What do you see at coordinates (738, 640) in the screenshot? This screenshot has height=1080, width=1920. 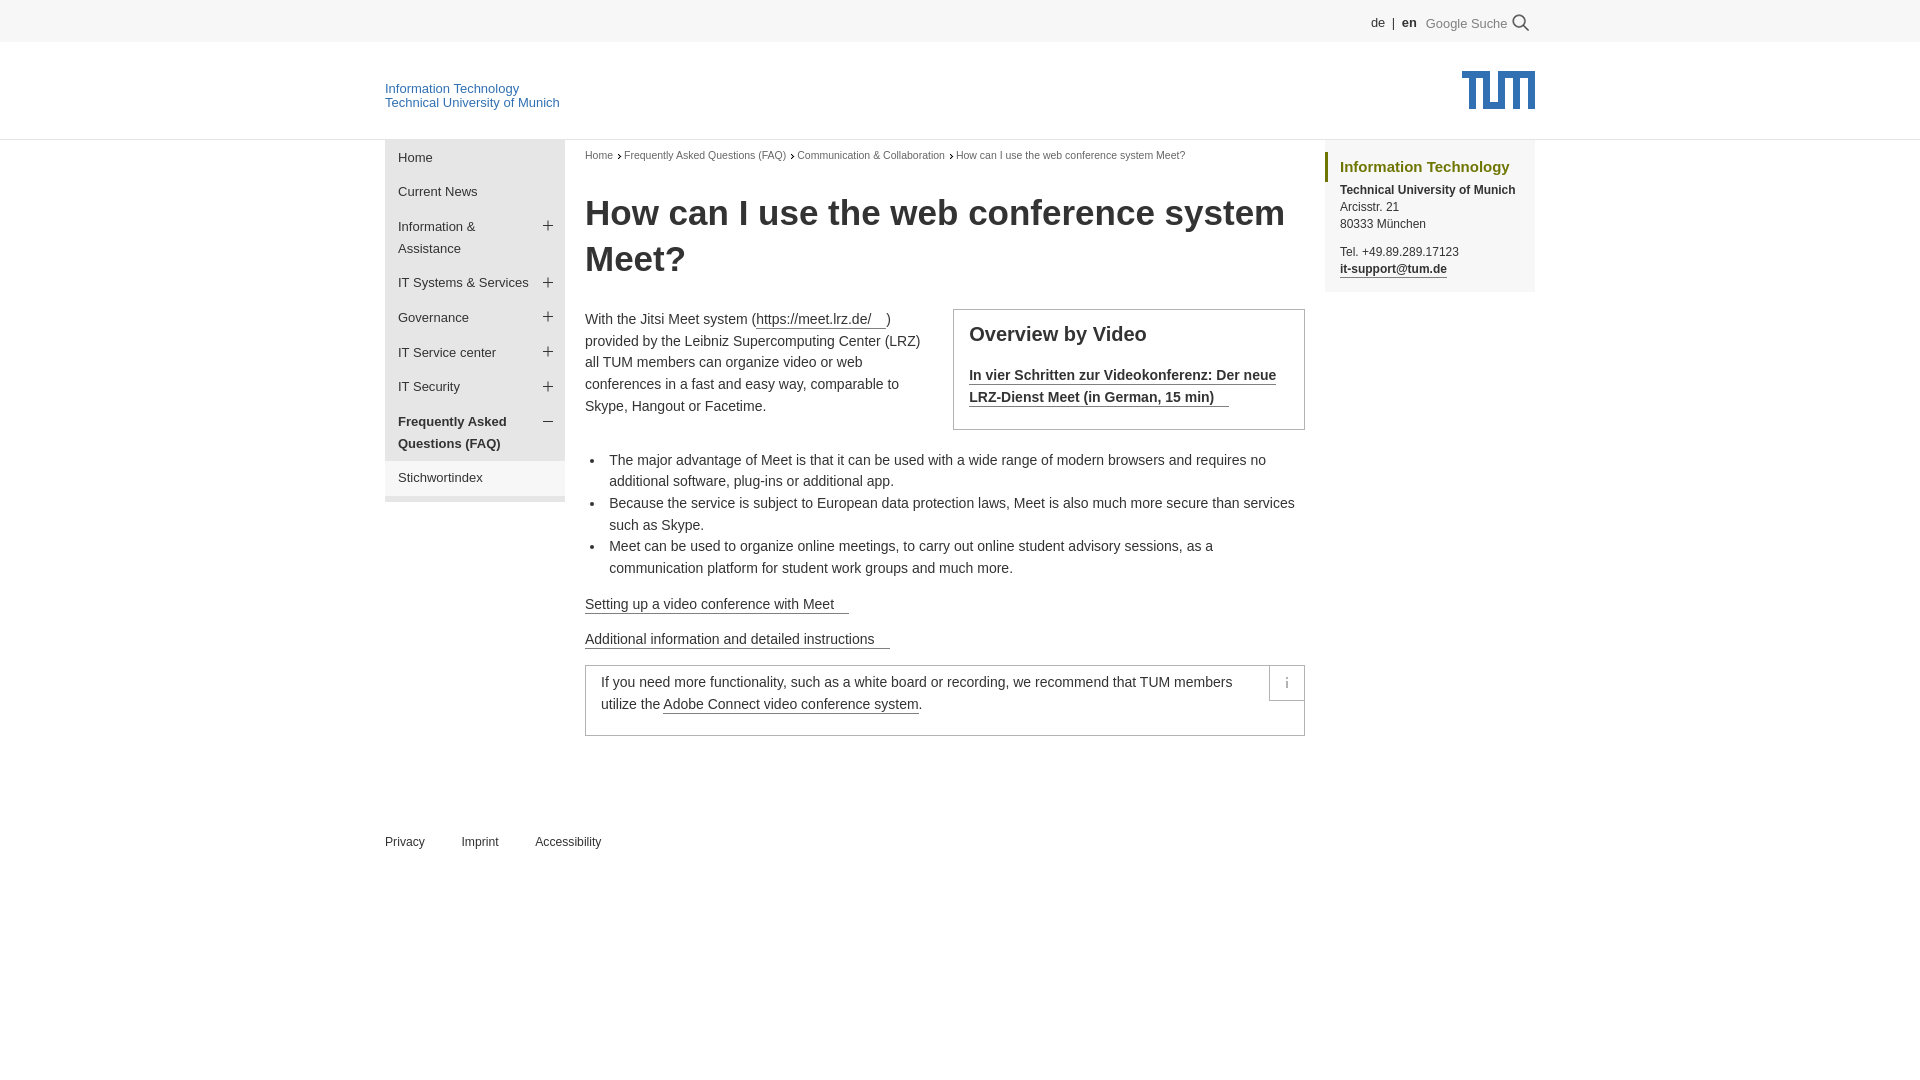 I see `Opens external link in new window` at bounding box center [738, 640].